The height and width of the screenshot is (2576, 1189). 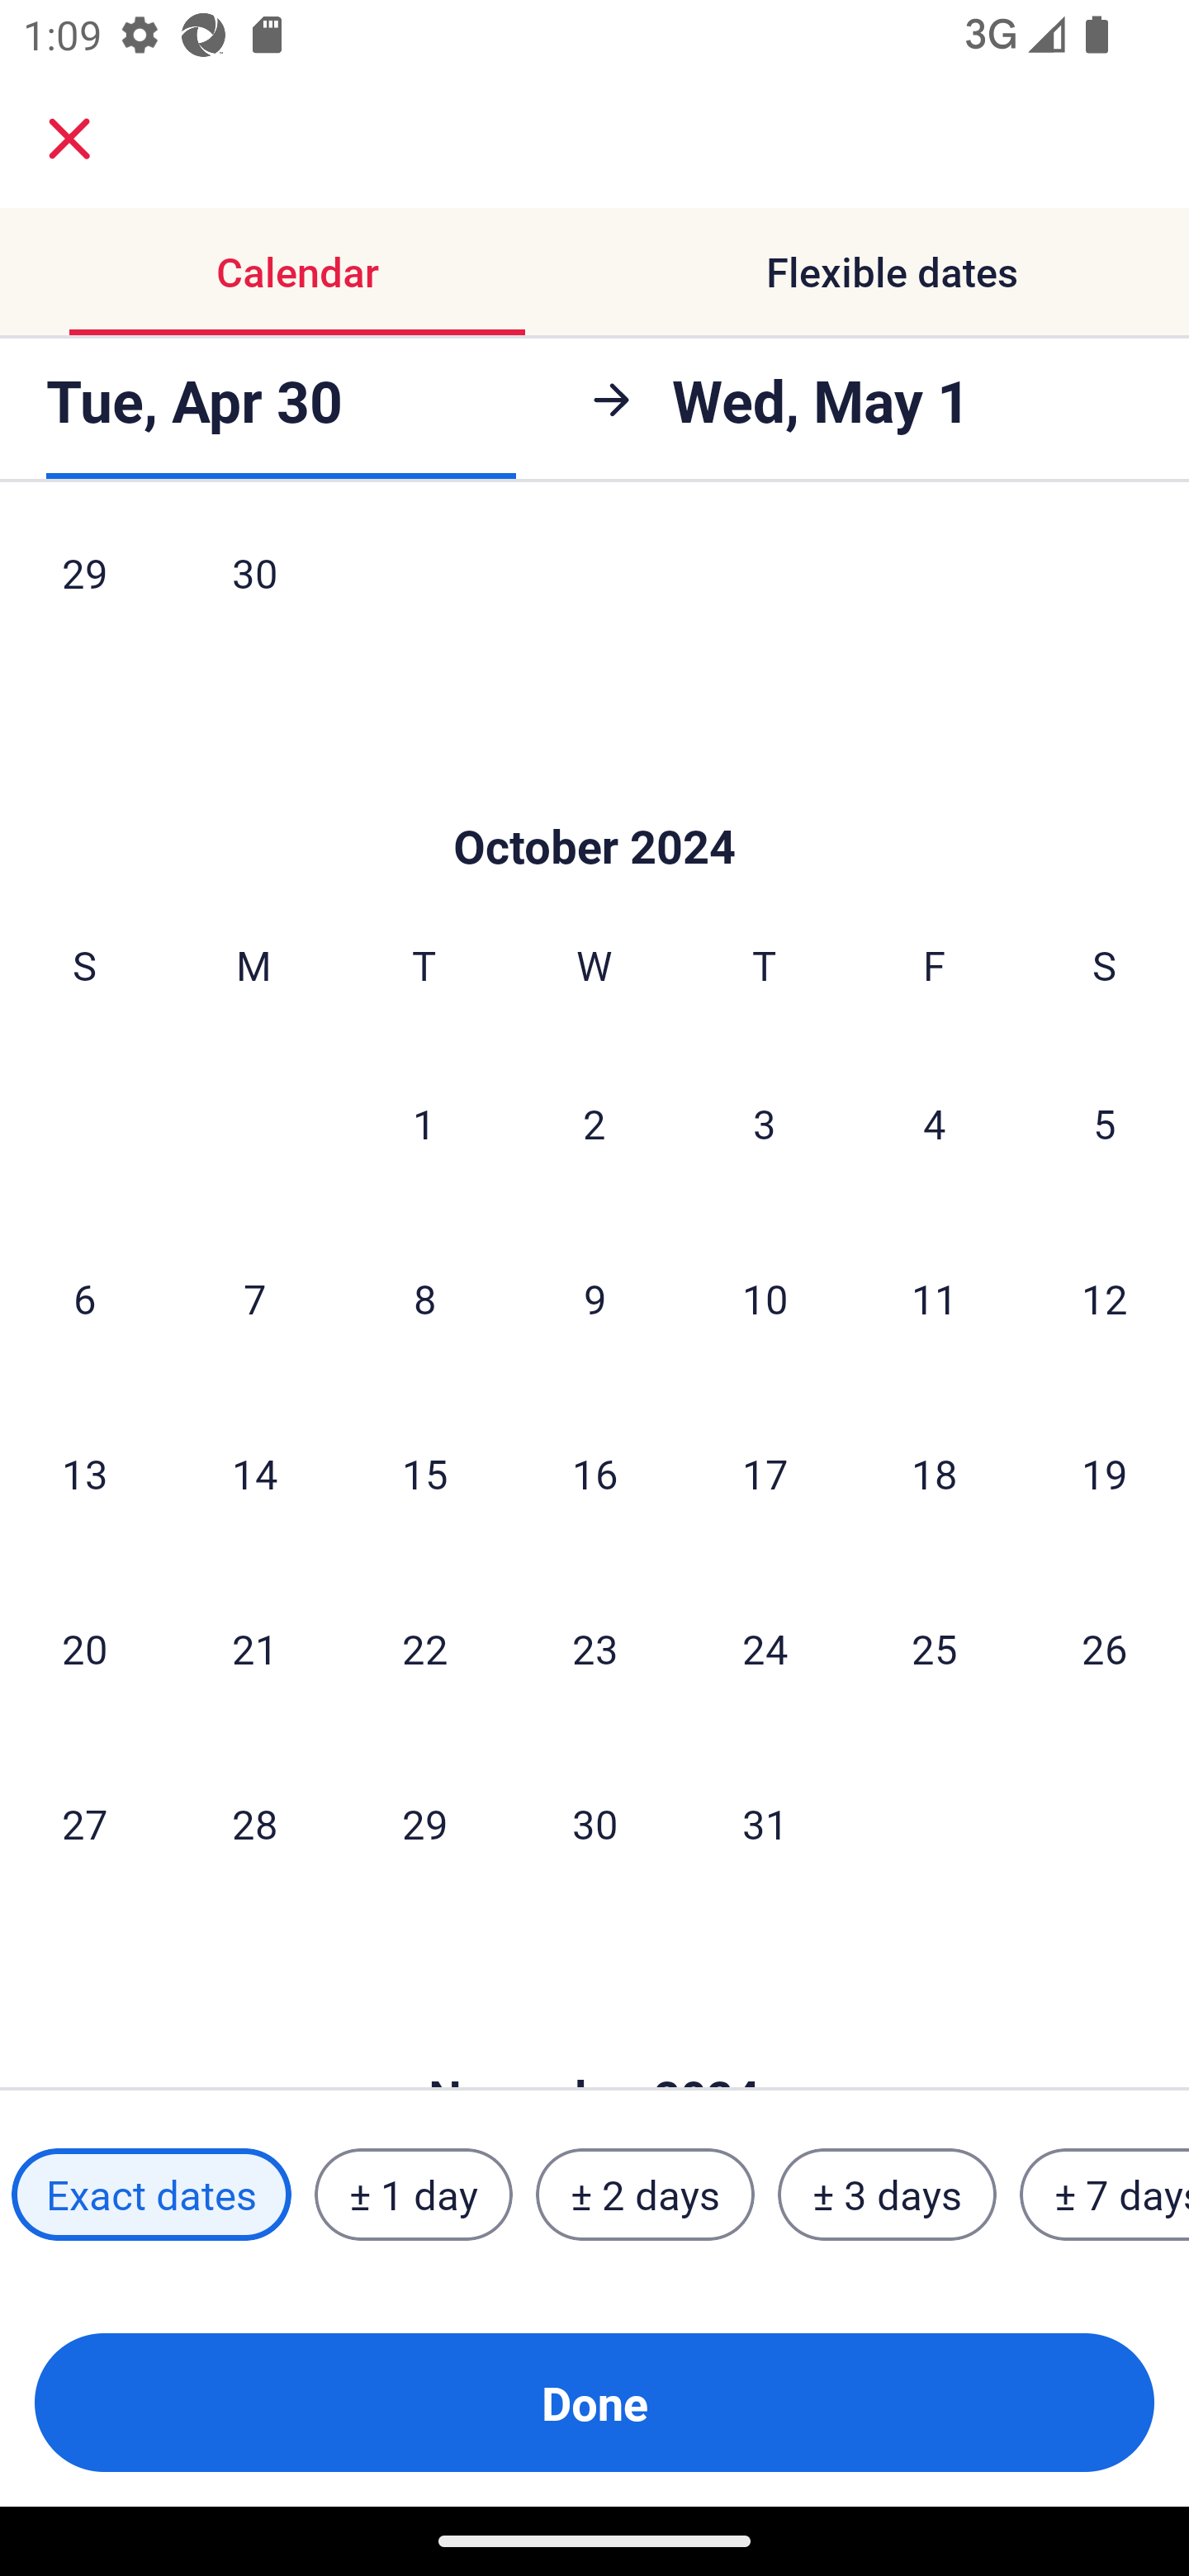 I want to click on 23 Wednesday, October 23, 2024, so click(x=594, y=1648).